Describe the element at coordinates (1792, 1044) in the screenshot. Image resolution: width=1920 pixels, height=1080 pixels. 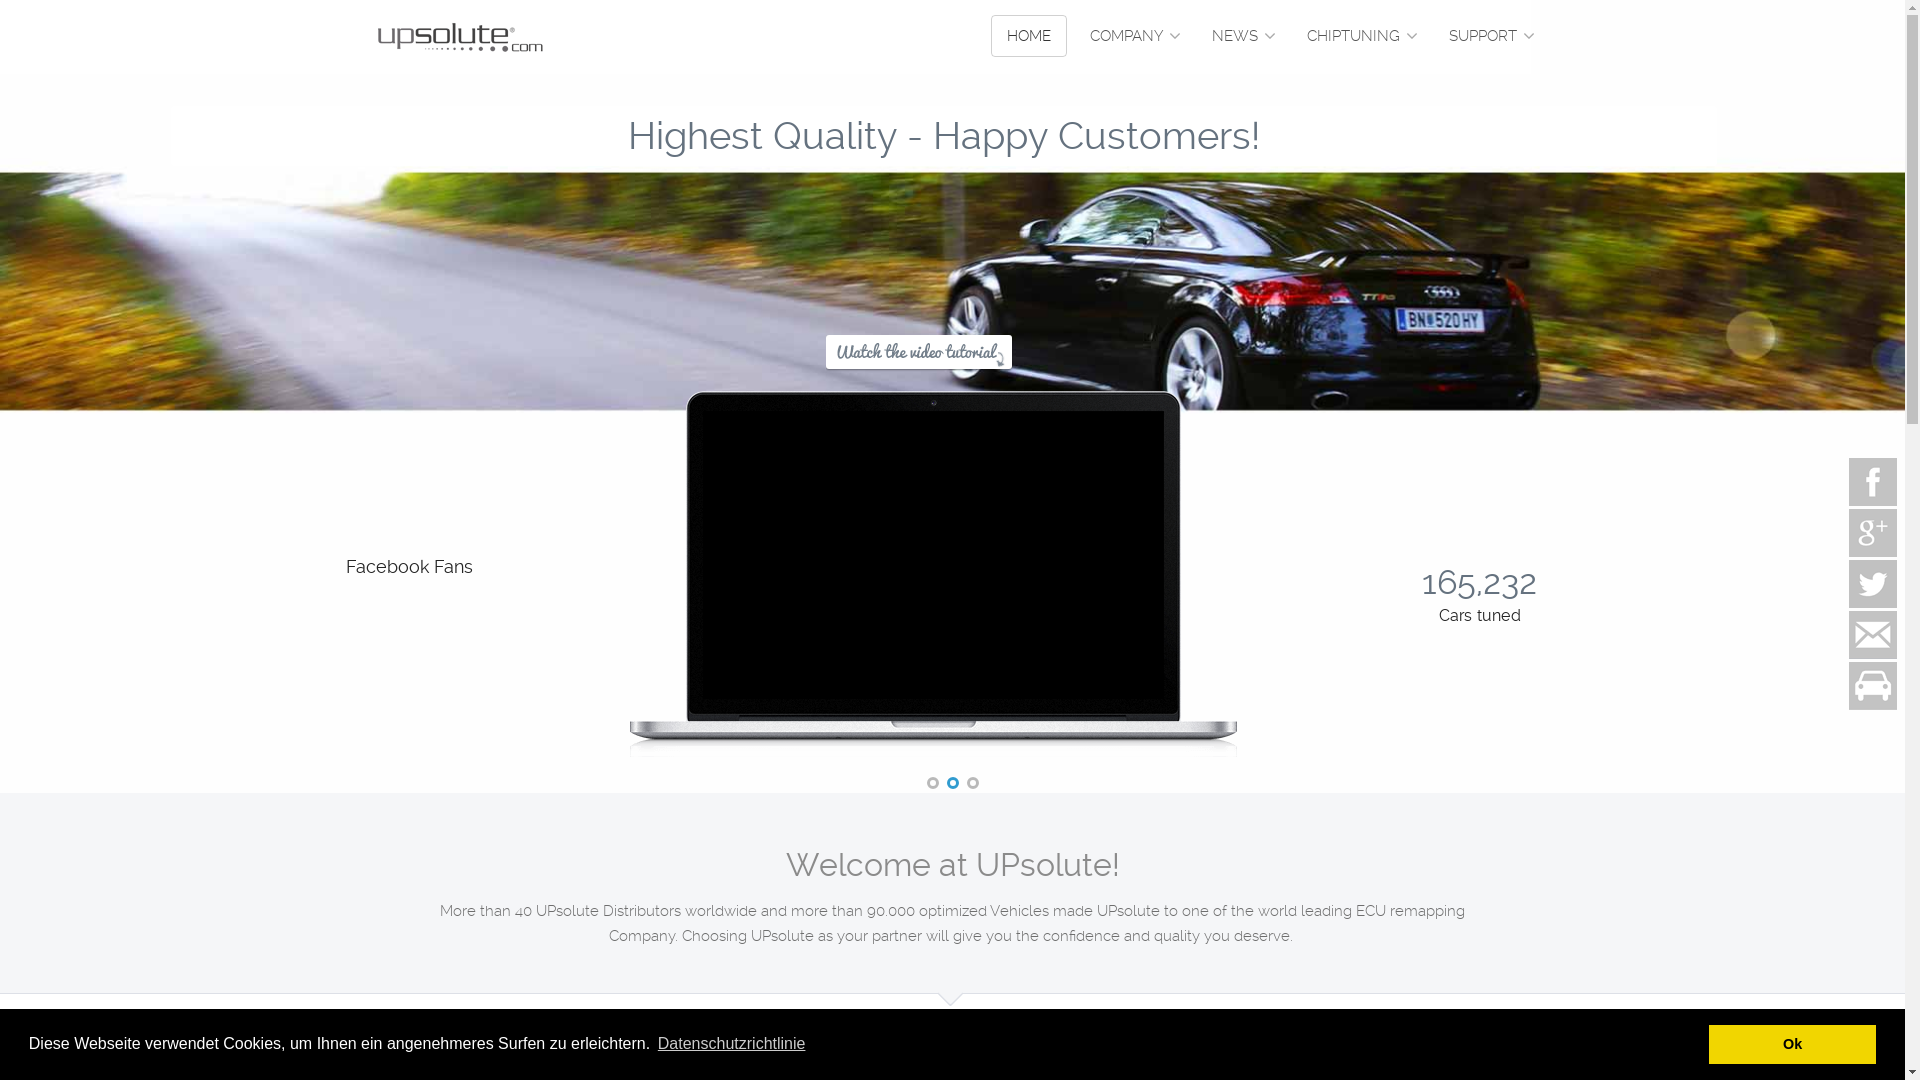
I see `Ok` at that location.